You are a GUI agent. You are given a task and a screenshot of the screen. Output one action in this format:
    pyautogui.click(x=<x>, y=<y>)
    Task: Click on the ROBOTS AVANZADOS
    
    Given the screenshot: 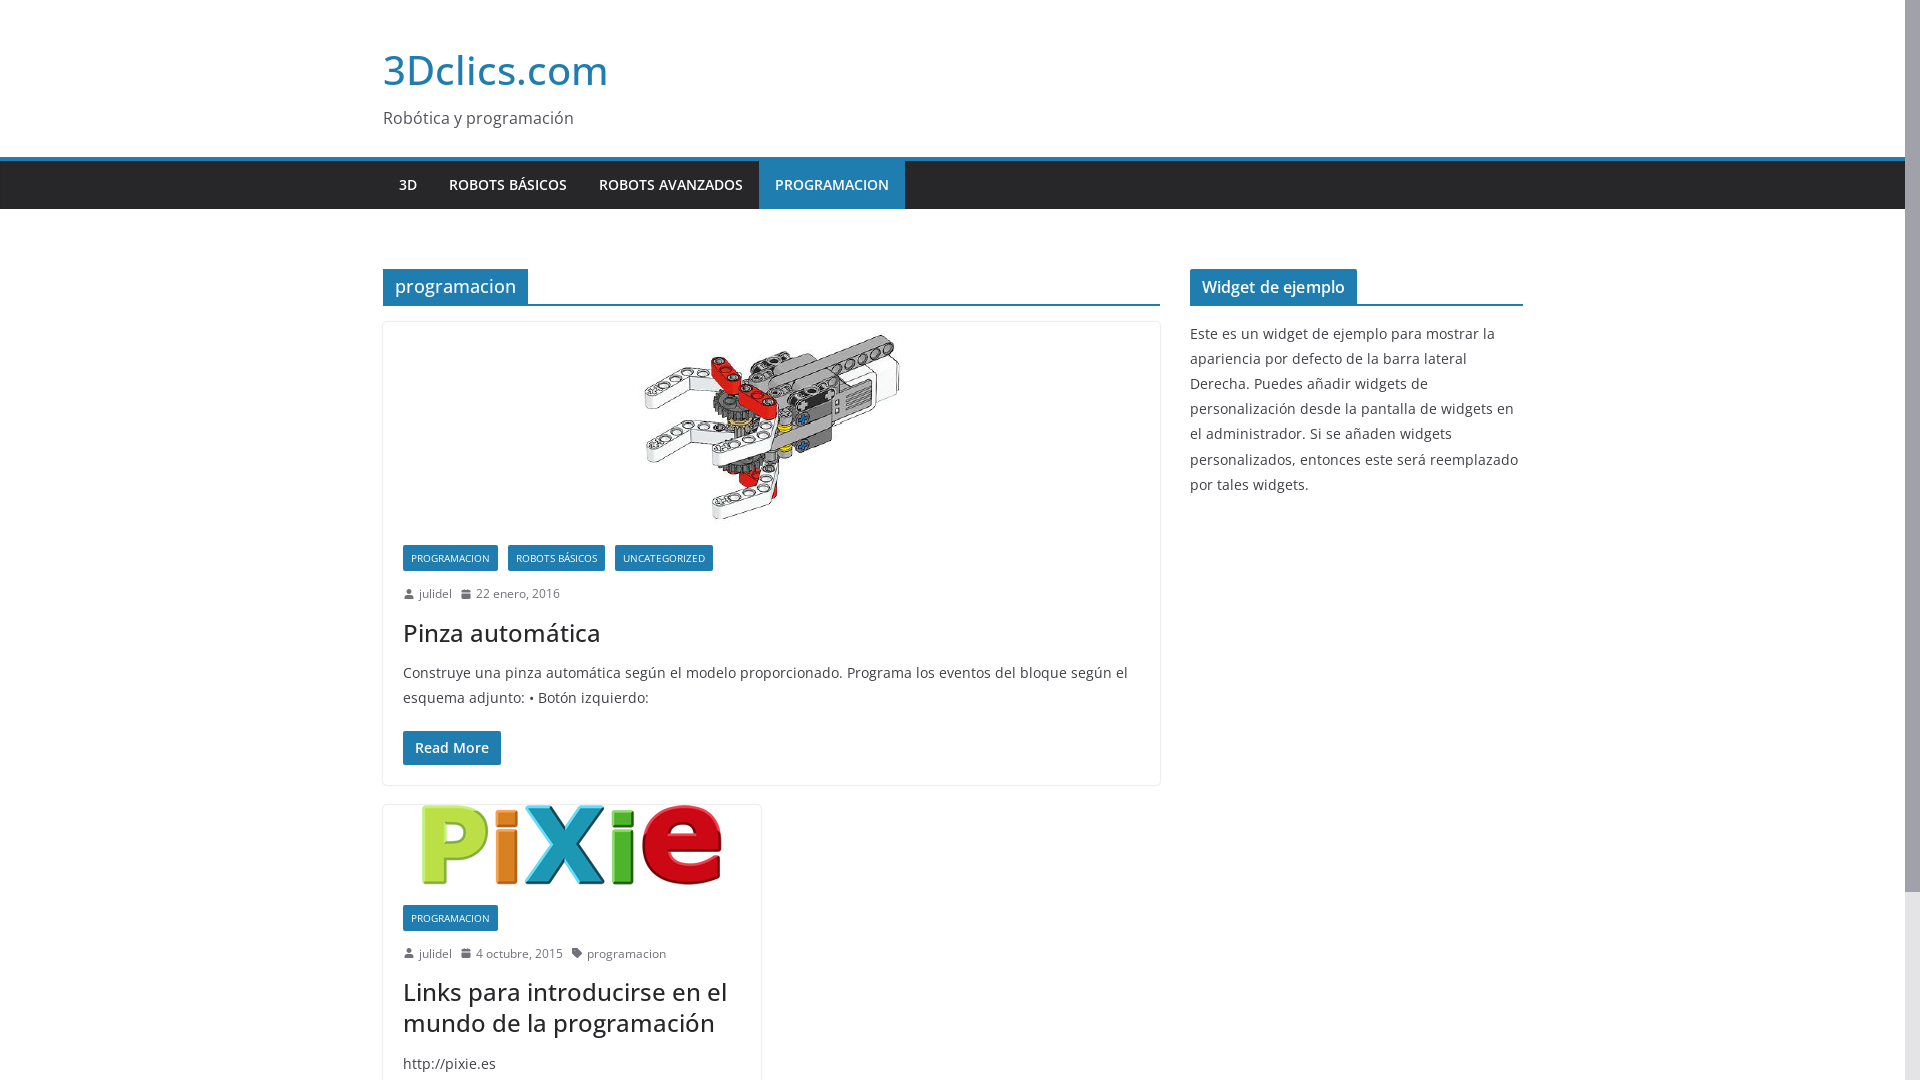 What is the action you would take?
    pyautogui.click(x=670, y=185)
    